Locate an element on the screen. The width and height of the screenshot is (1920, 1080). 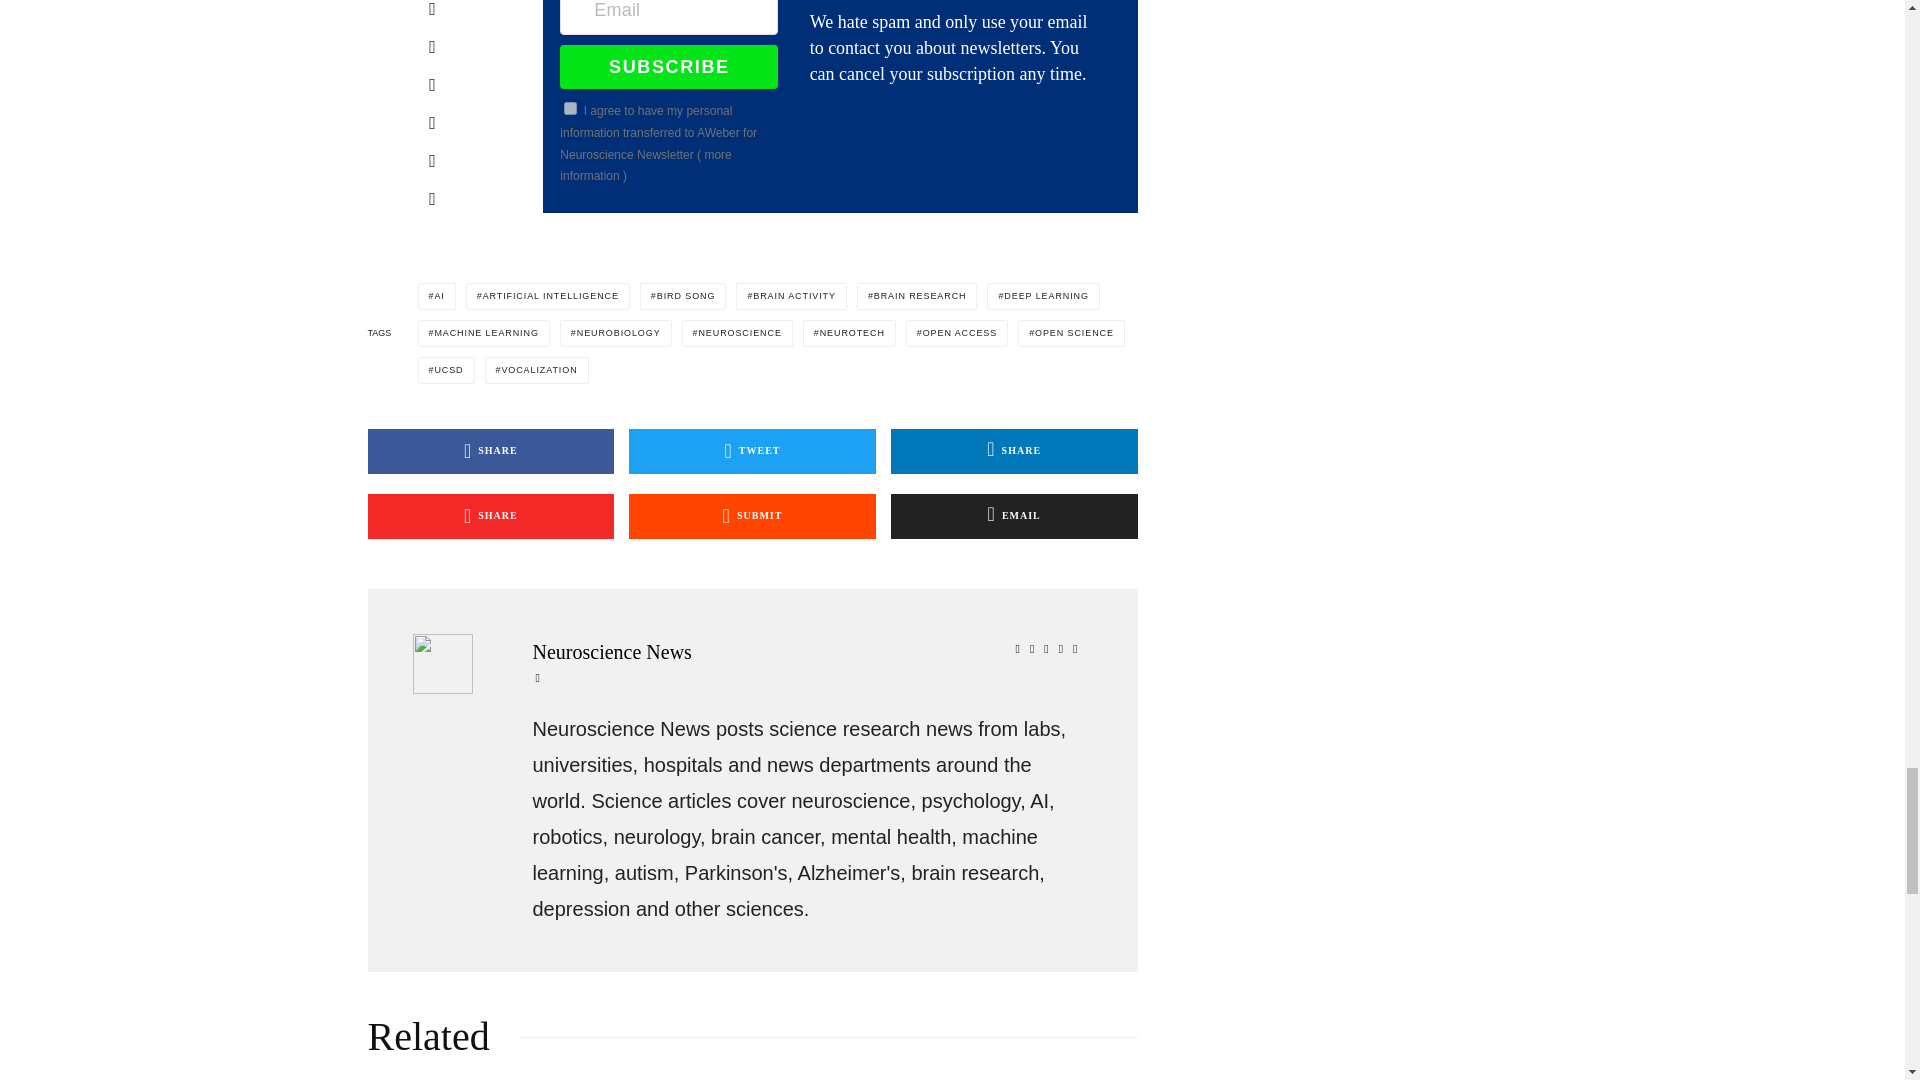
DEEP LEARNING is located at coordinates (1042, 296).